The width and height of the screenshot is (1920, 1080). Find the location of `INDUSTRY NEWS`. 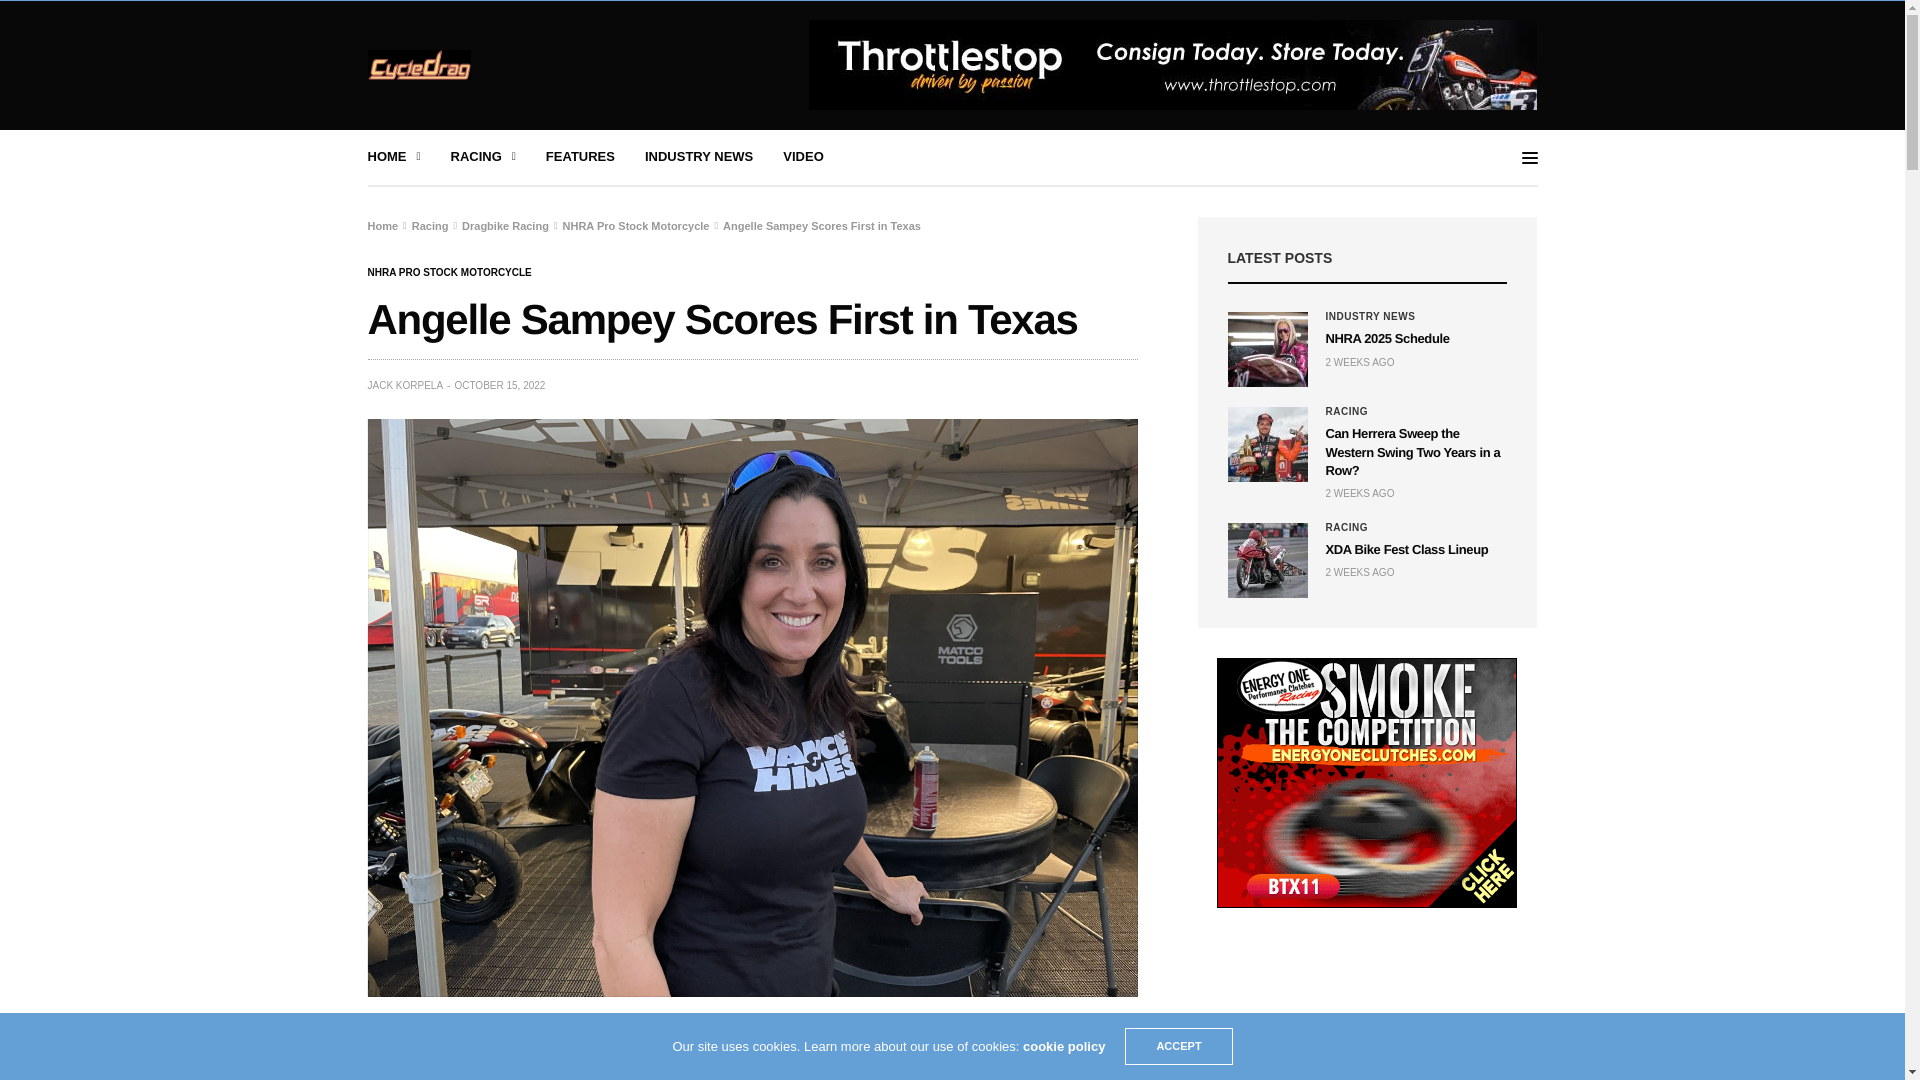

INDUSTRY NEWS is located at coordinates (698, 157).